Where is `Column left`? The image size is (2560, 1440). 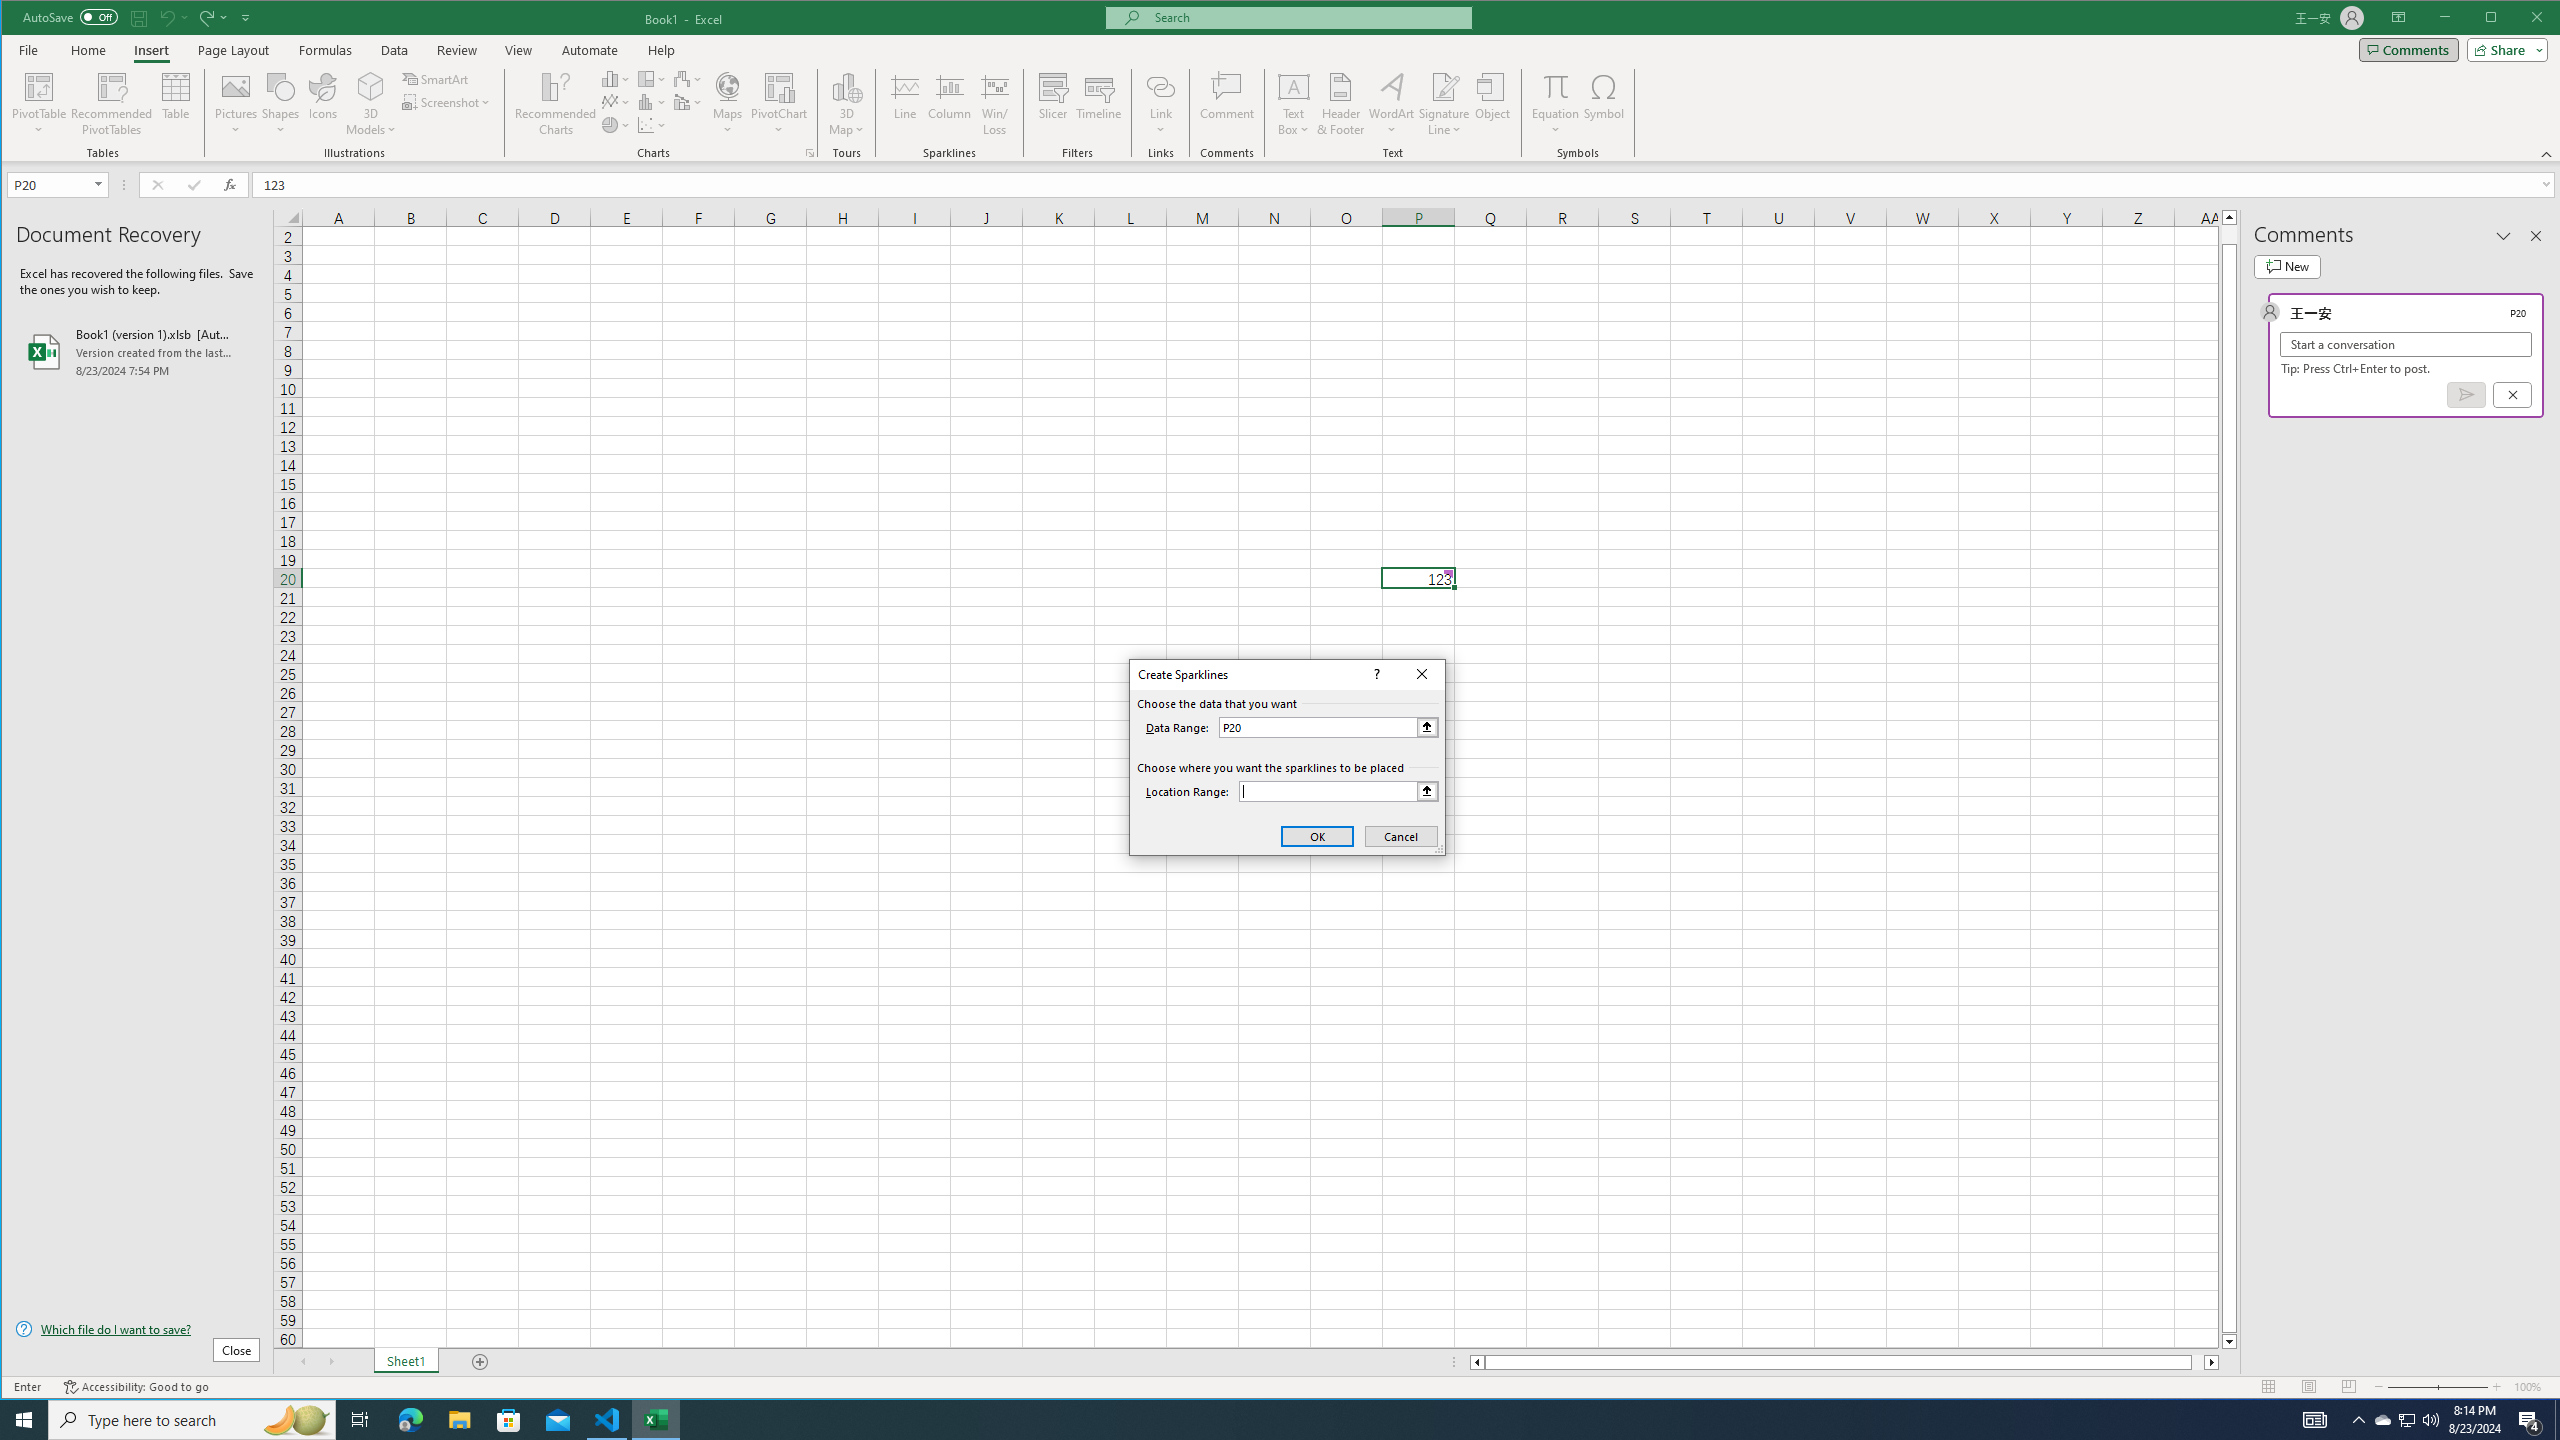 Column left is located at coordinates (1475, 1362).